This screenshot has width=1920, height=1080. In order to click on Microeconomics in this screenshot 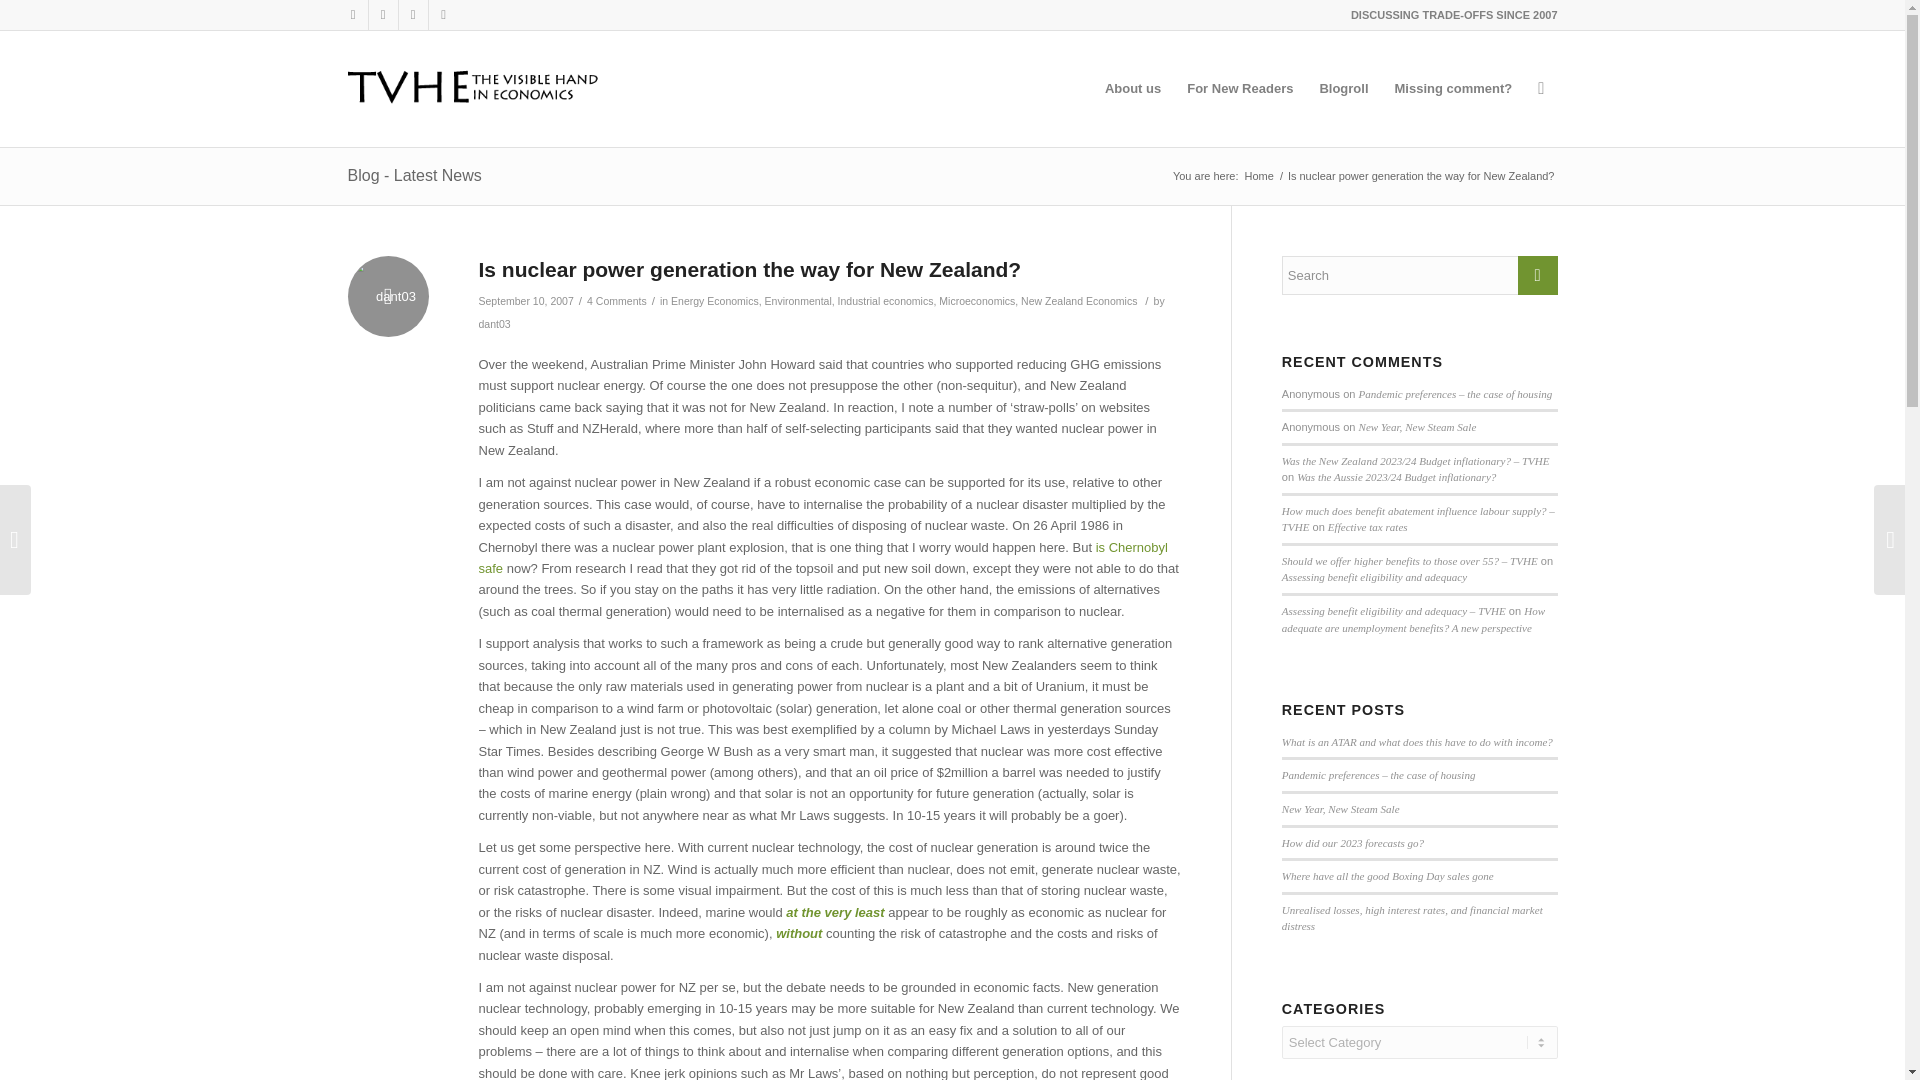, I will do `click(976, 300)`.